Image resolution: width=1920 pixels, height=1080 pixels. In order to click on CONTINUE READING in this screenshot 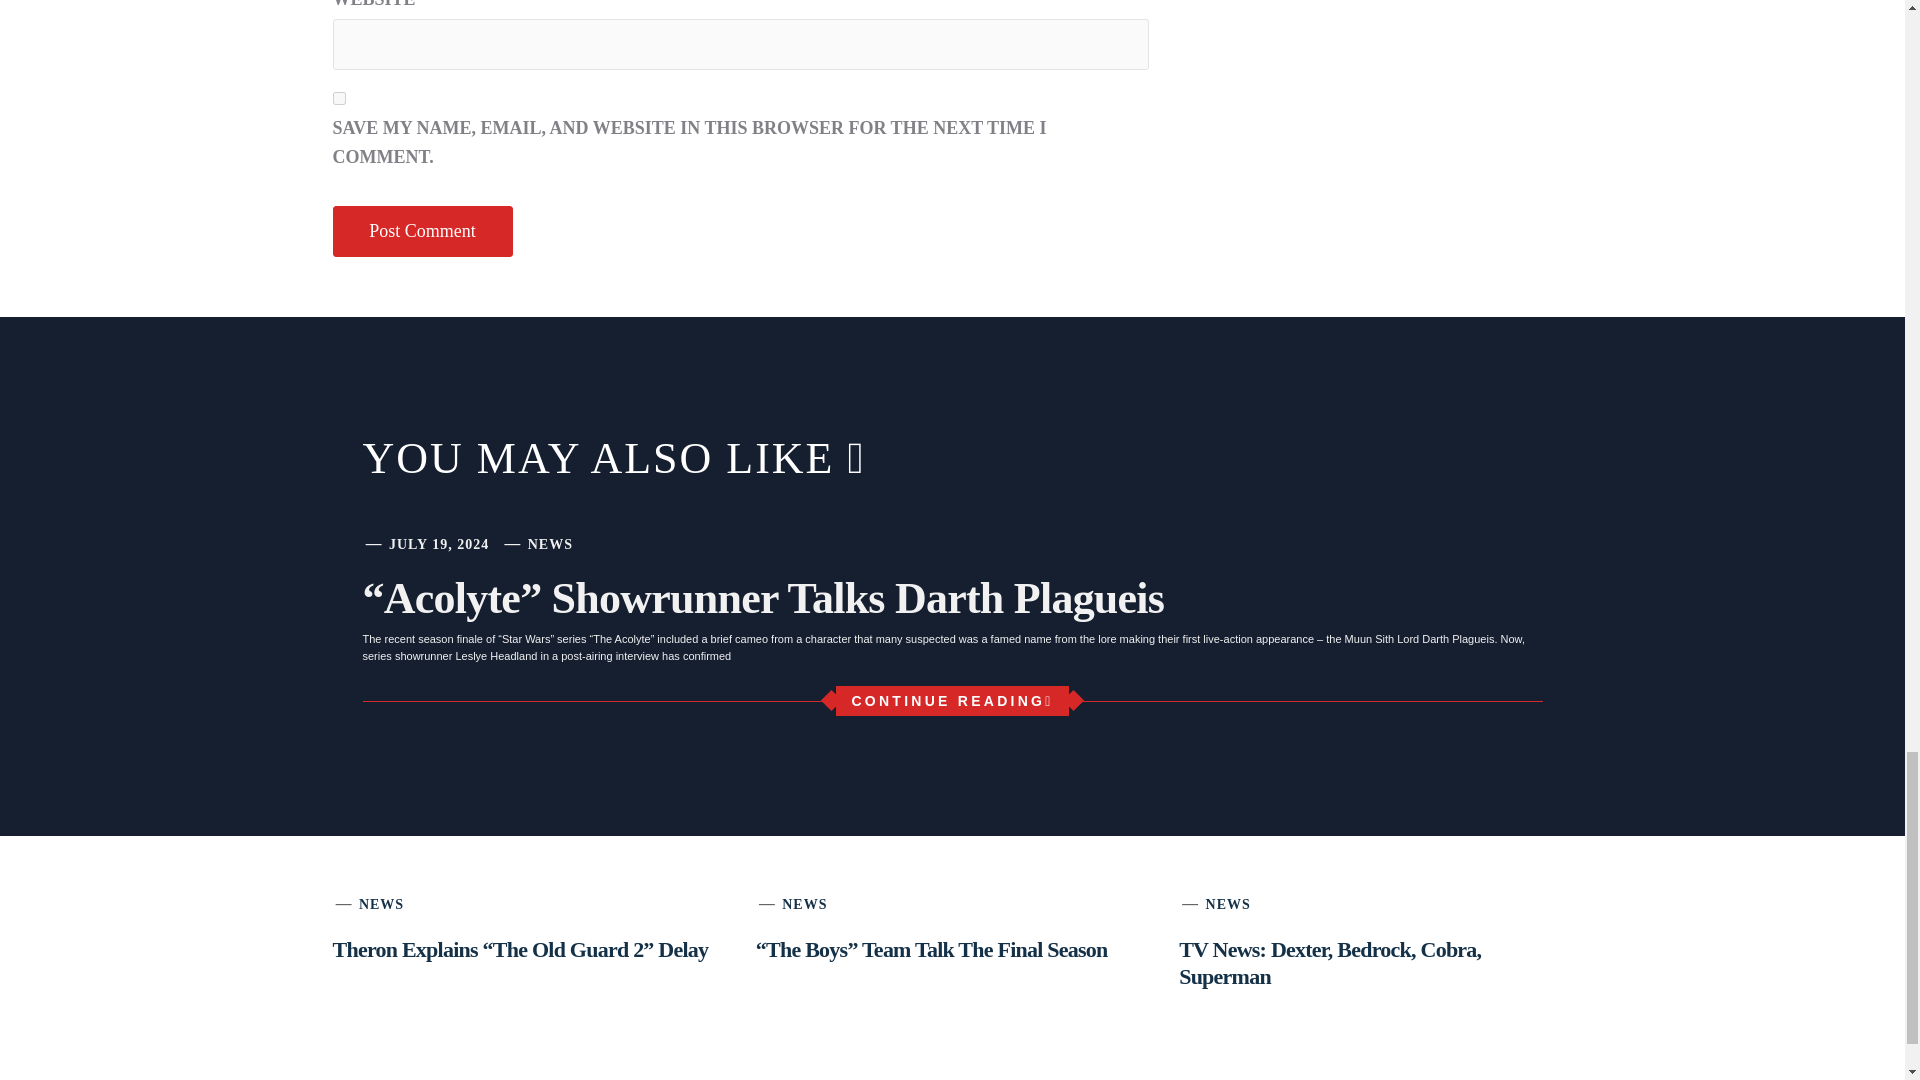, I will do `click(951, 700)`.